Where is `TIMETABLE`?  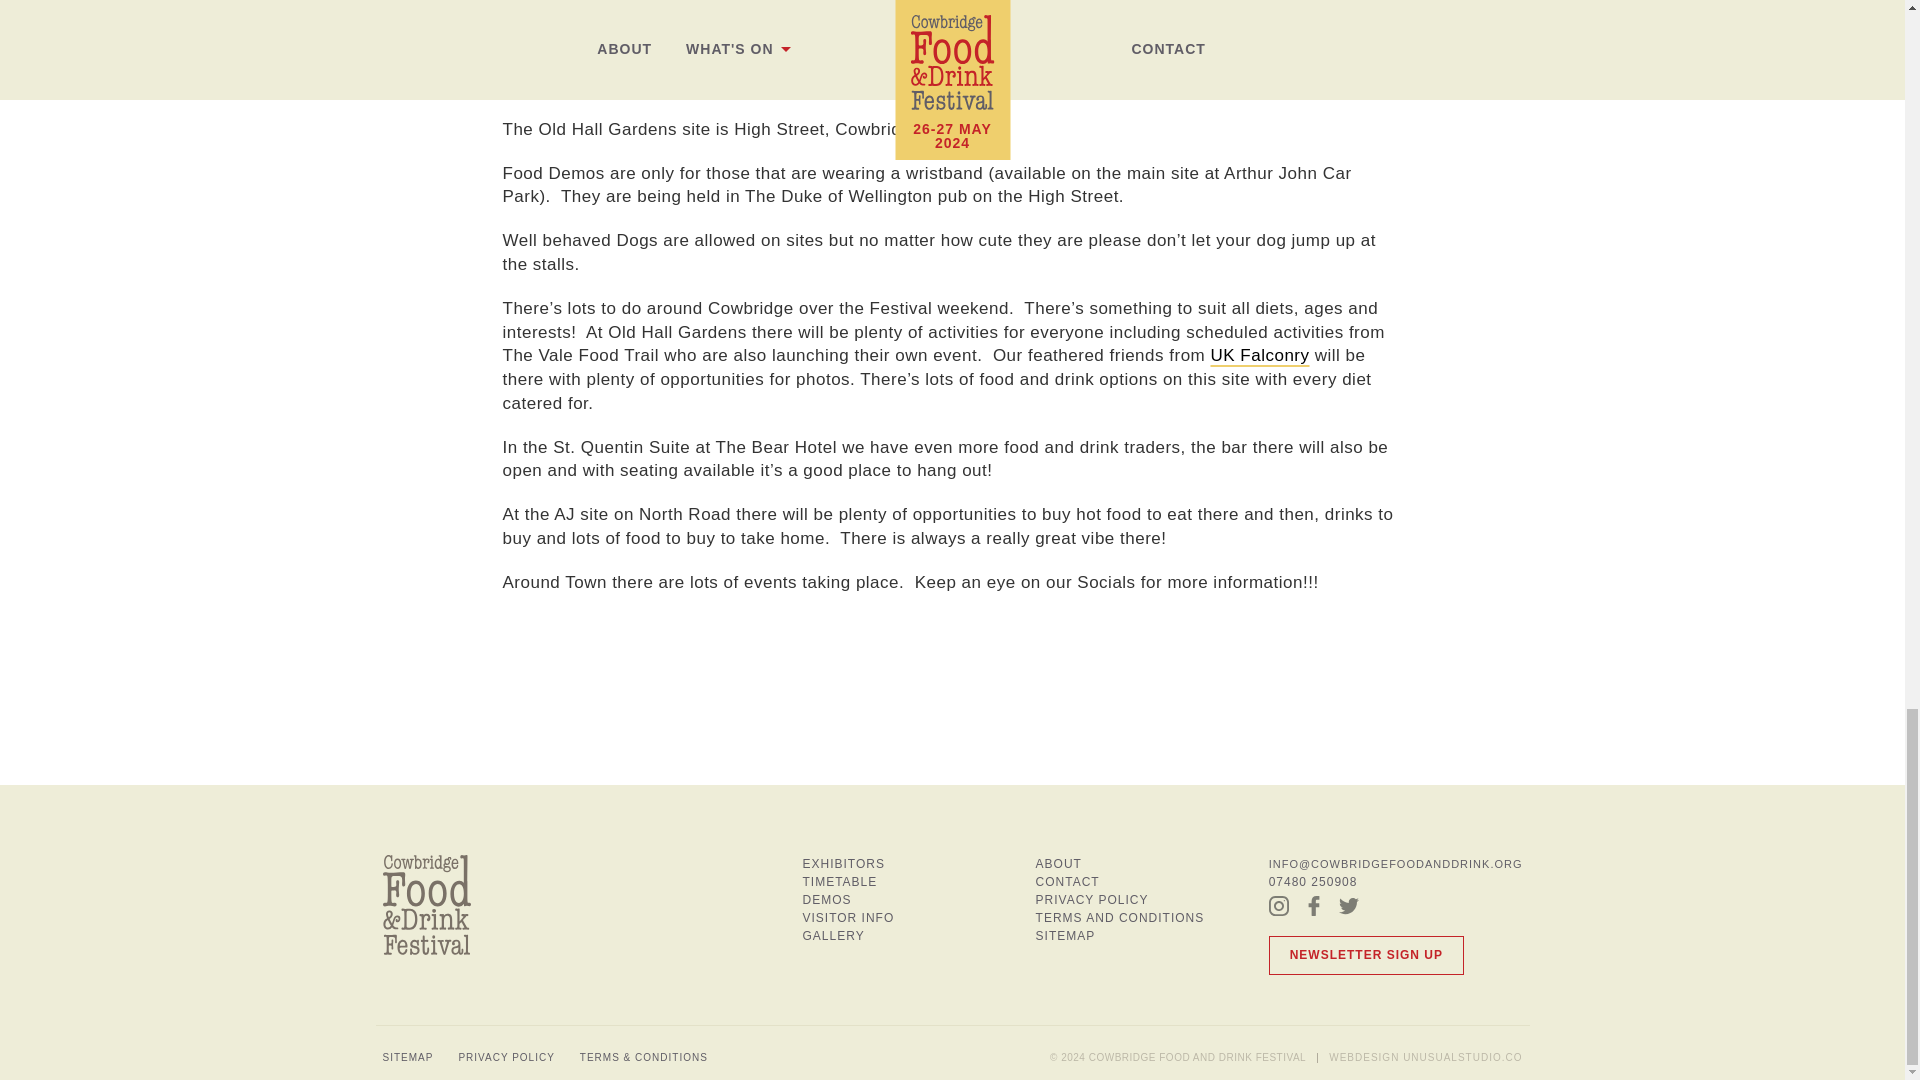 TIMETABLE is located at coordinates (840, 881).